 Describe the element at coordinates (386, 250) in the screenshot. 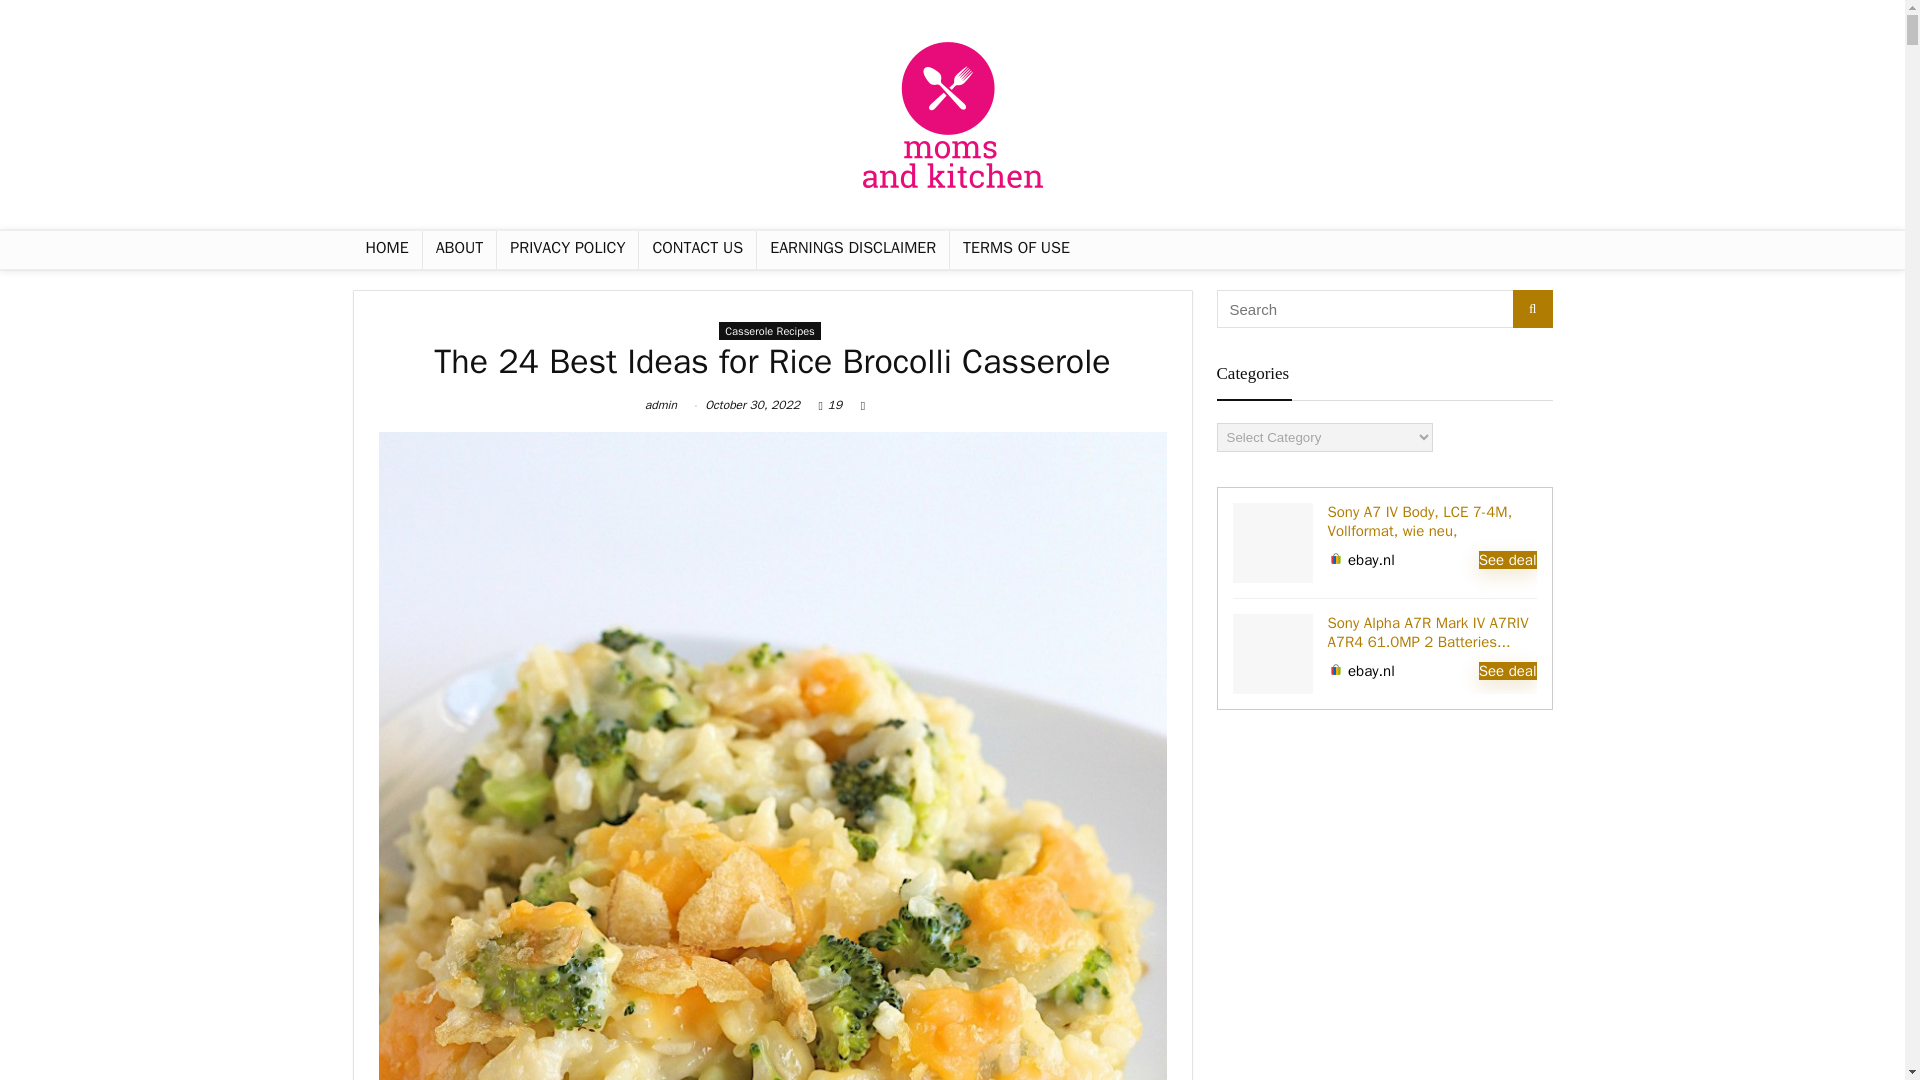

I see `HOME` at that location.